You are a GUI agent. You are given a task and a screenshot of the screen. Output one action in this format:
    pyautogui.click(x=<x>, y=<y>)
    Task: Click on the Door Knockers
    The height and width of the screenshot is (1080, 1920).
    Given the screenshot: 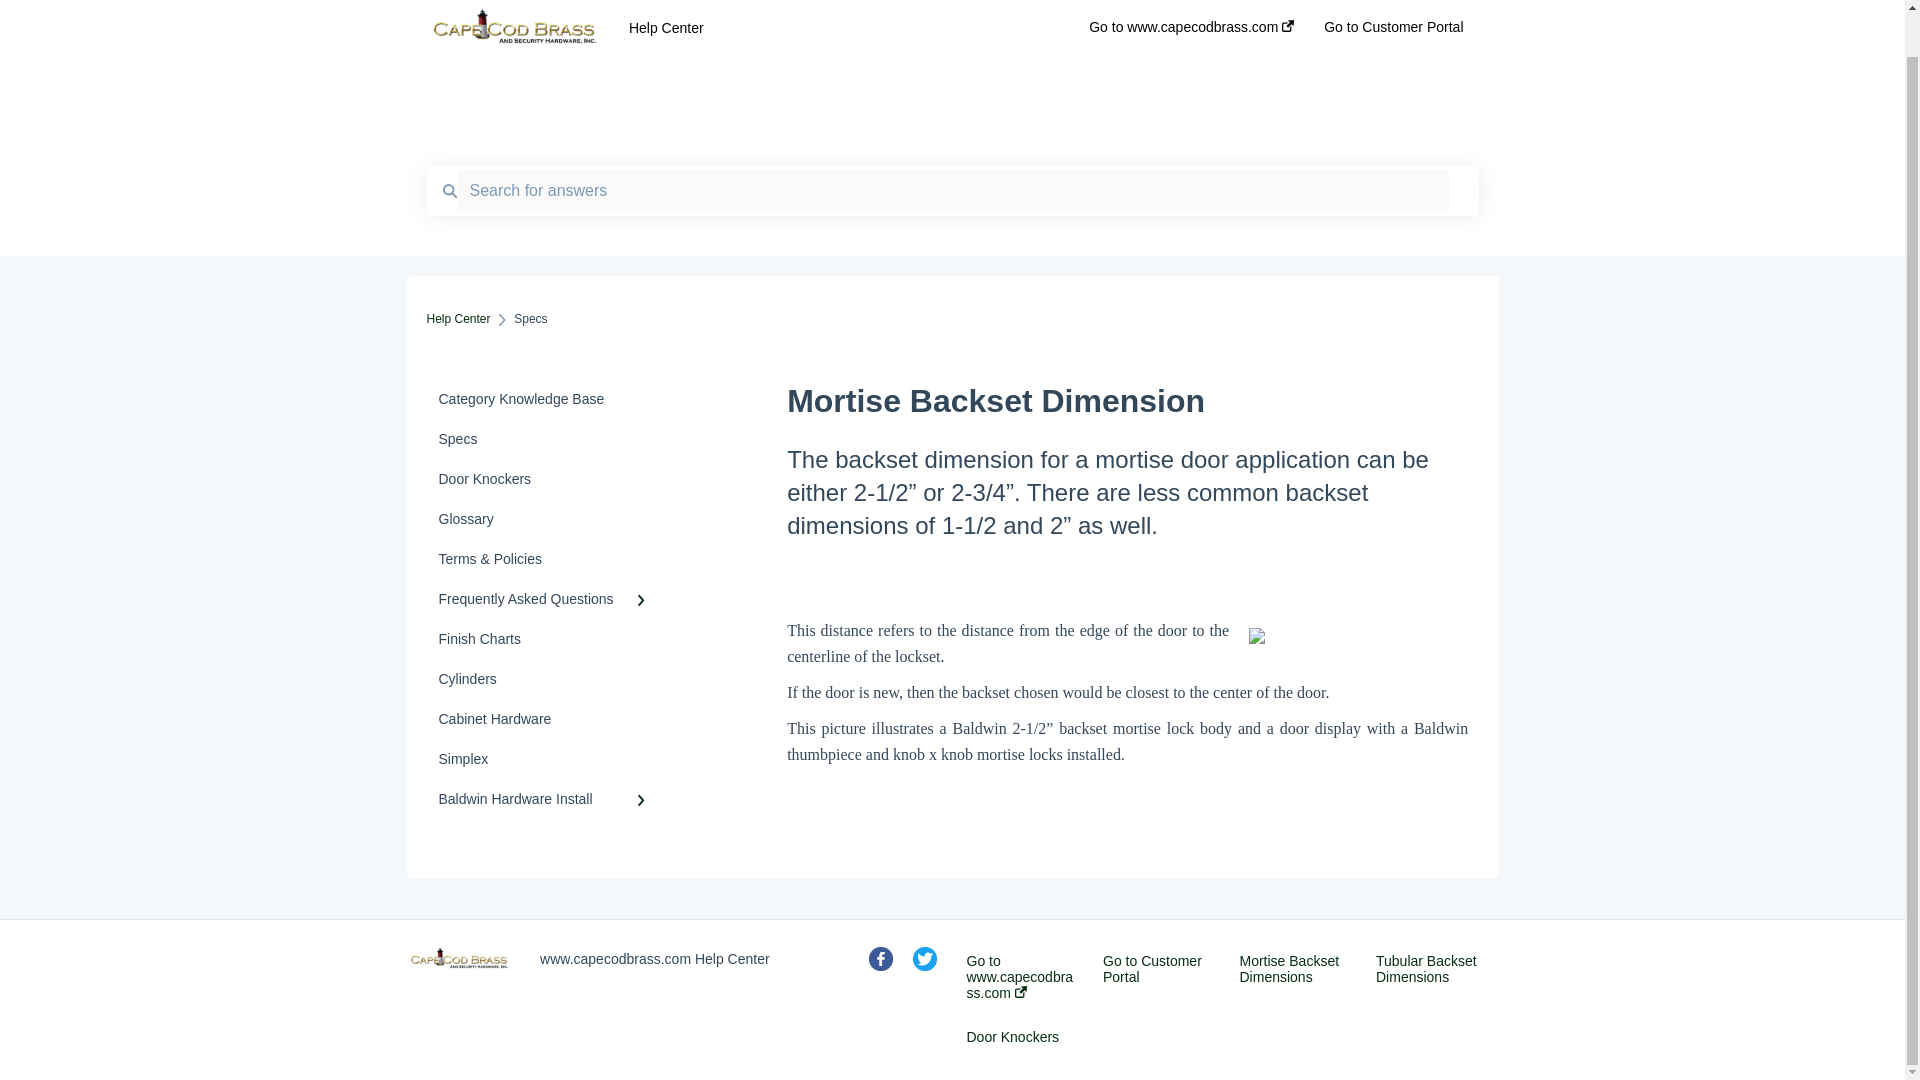 What is the action you would take?
    pyautogui.click(x=546, y=478)
    